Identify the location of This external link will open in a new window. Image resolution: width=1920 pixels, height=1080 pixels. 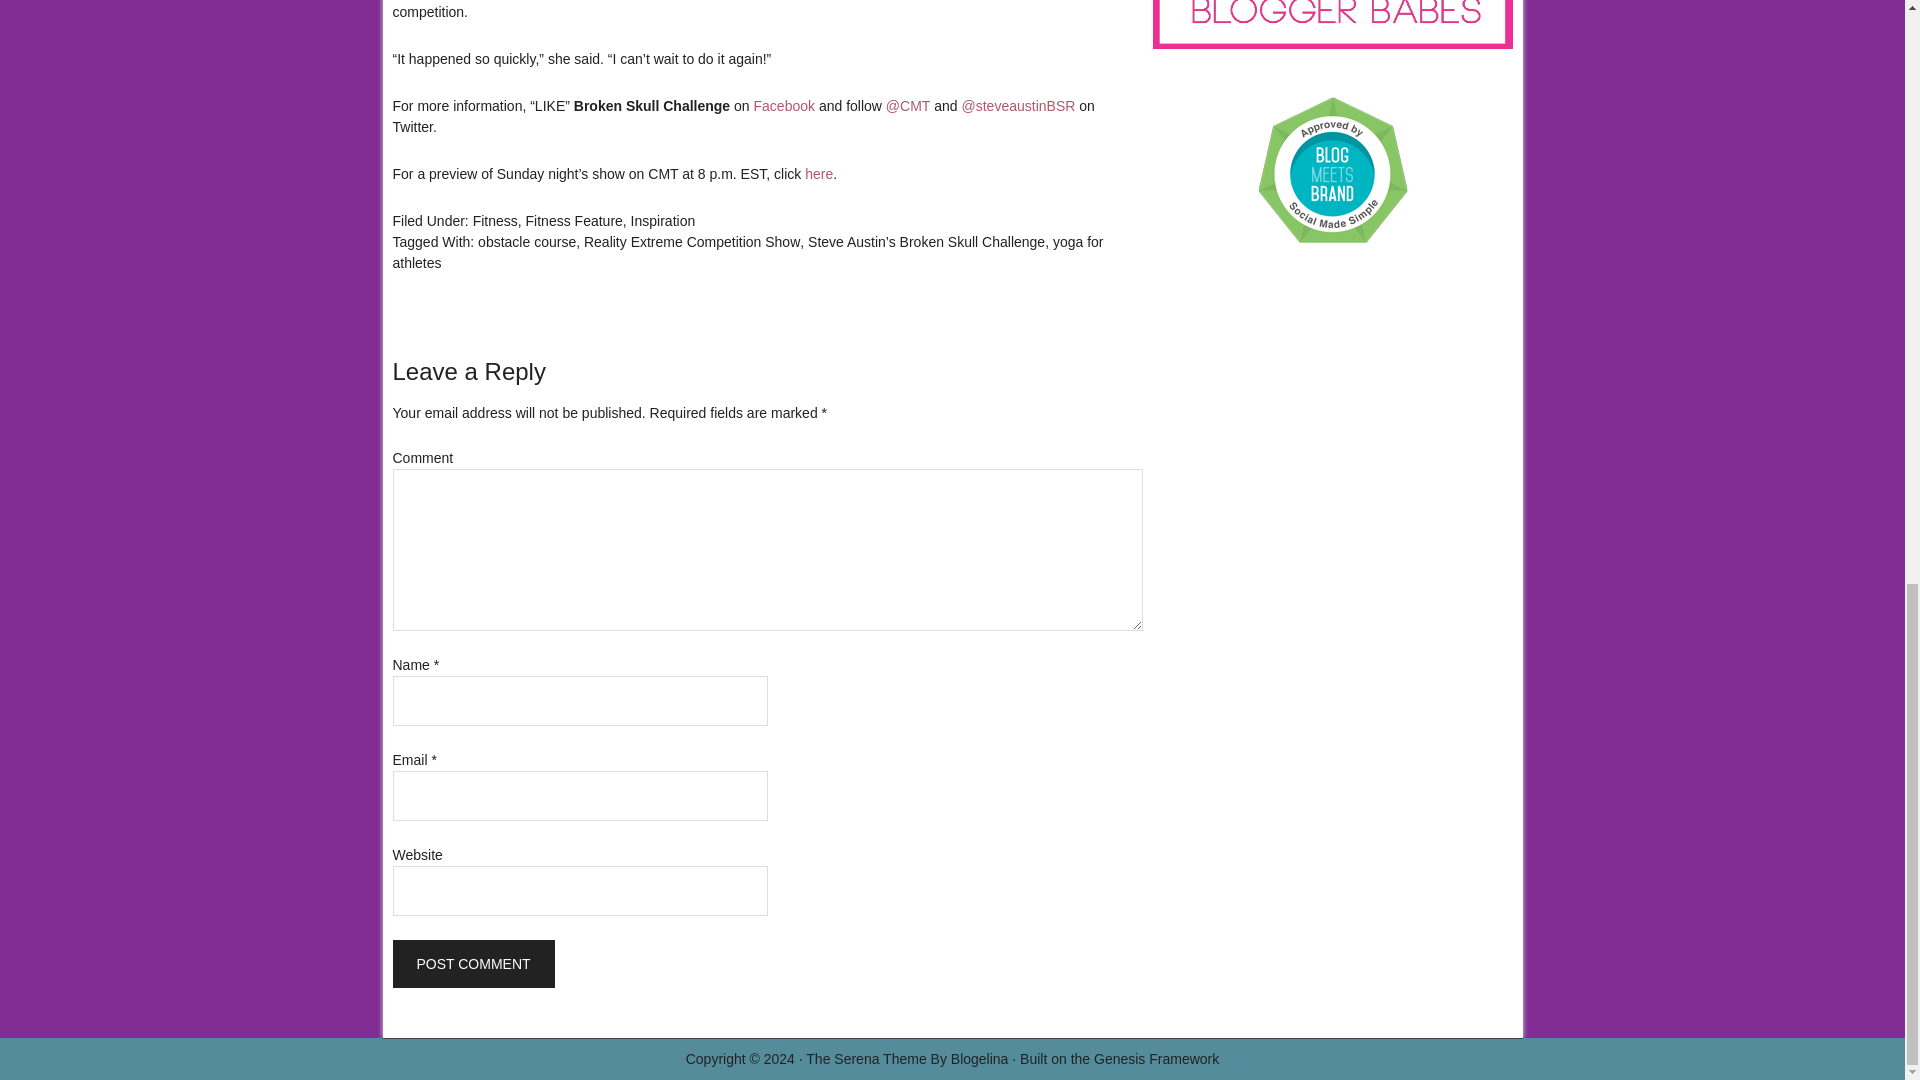
(908, 106).